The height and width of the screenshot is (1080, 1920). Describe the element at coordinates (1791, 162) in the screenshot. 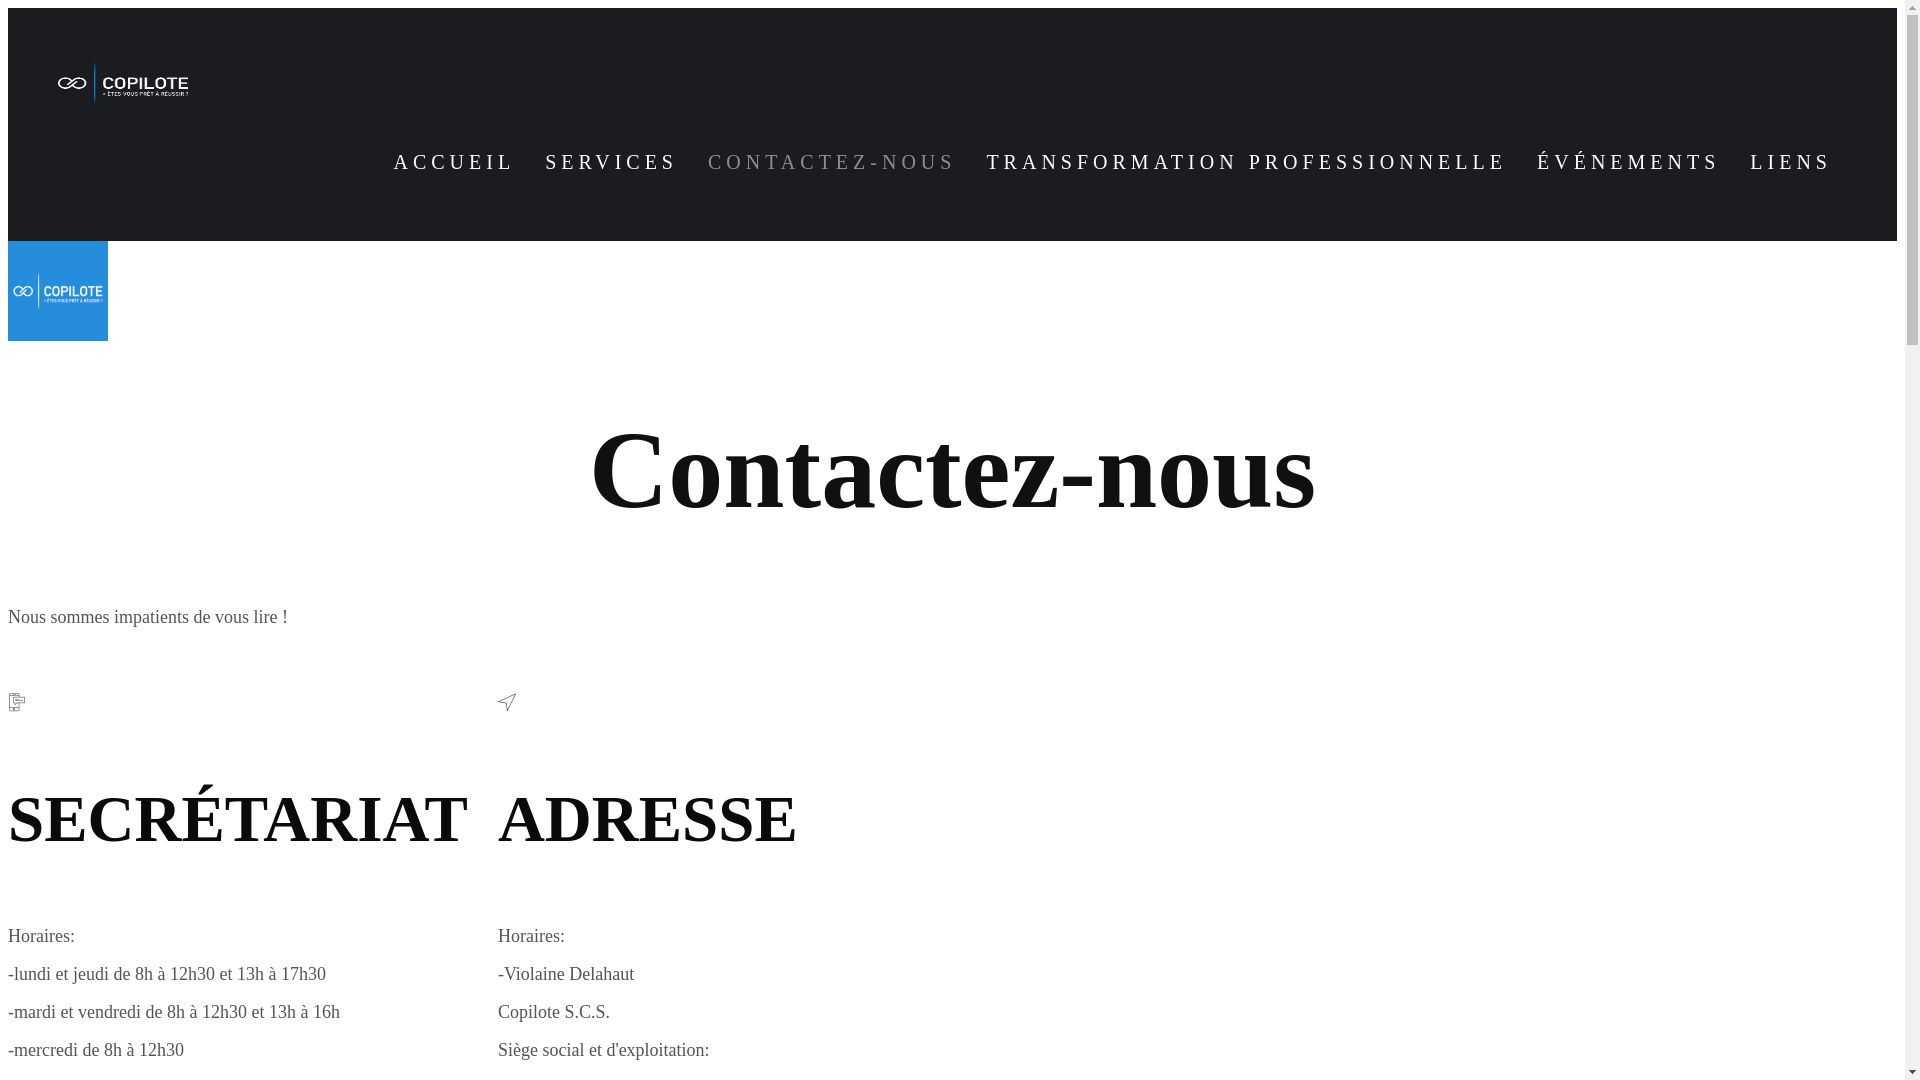

I see `LIENS` at that location.